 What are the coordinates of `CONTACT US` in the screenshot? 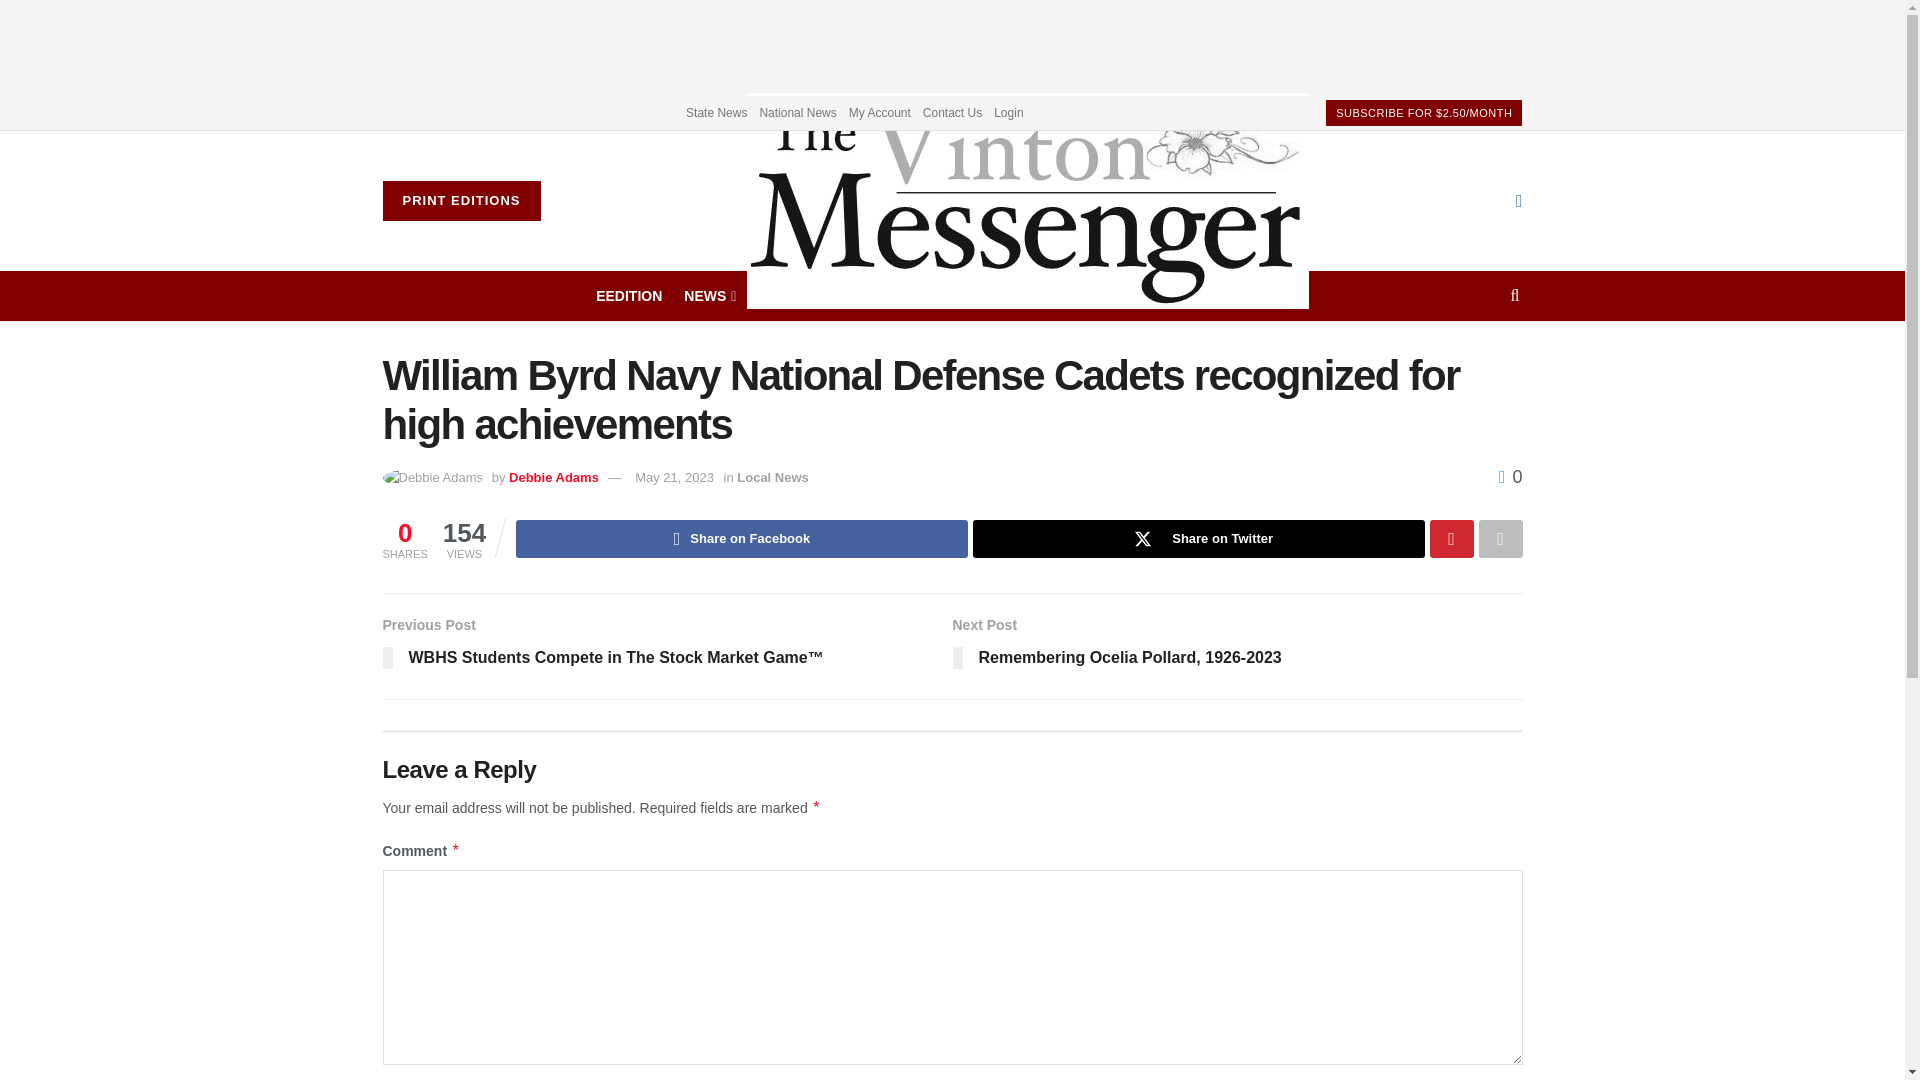 It's located at (951, 295).